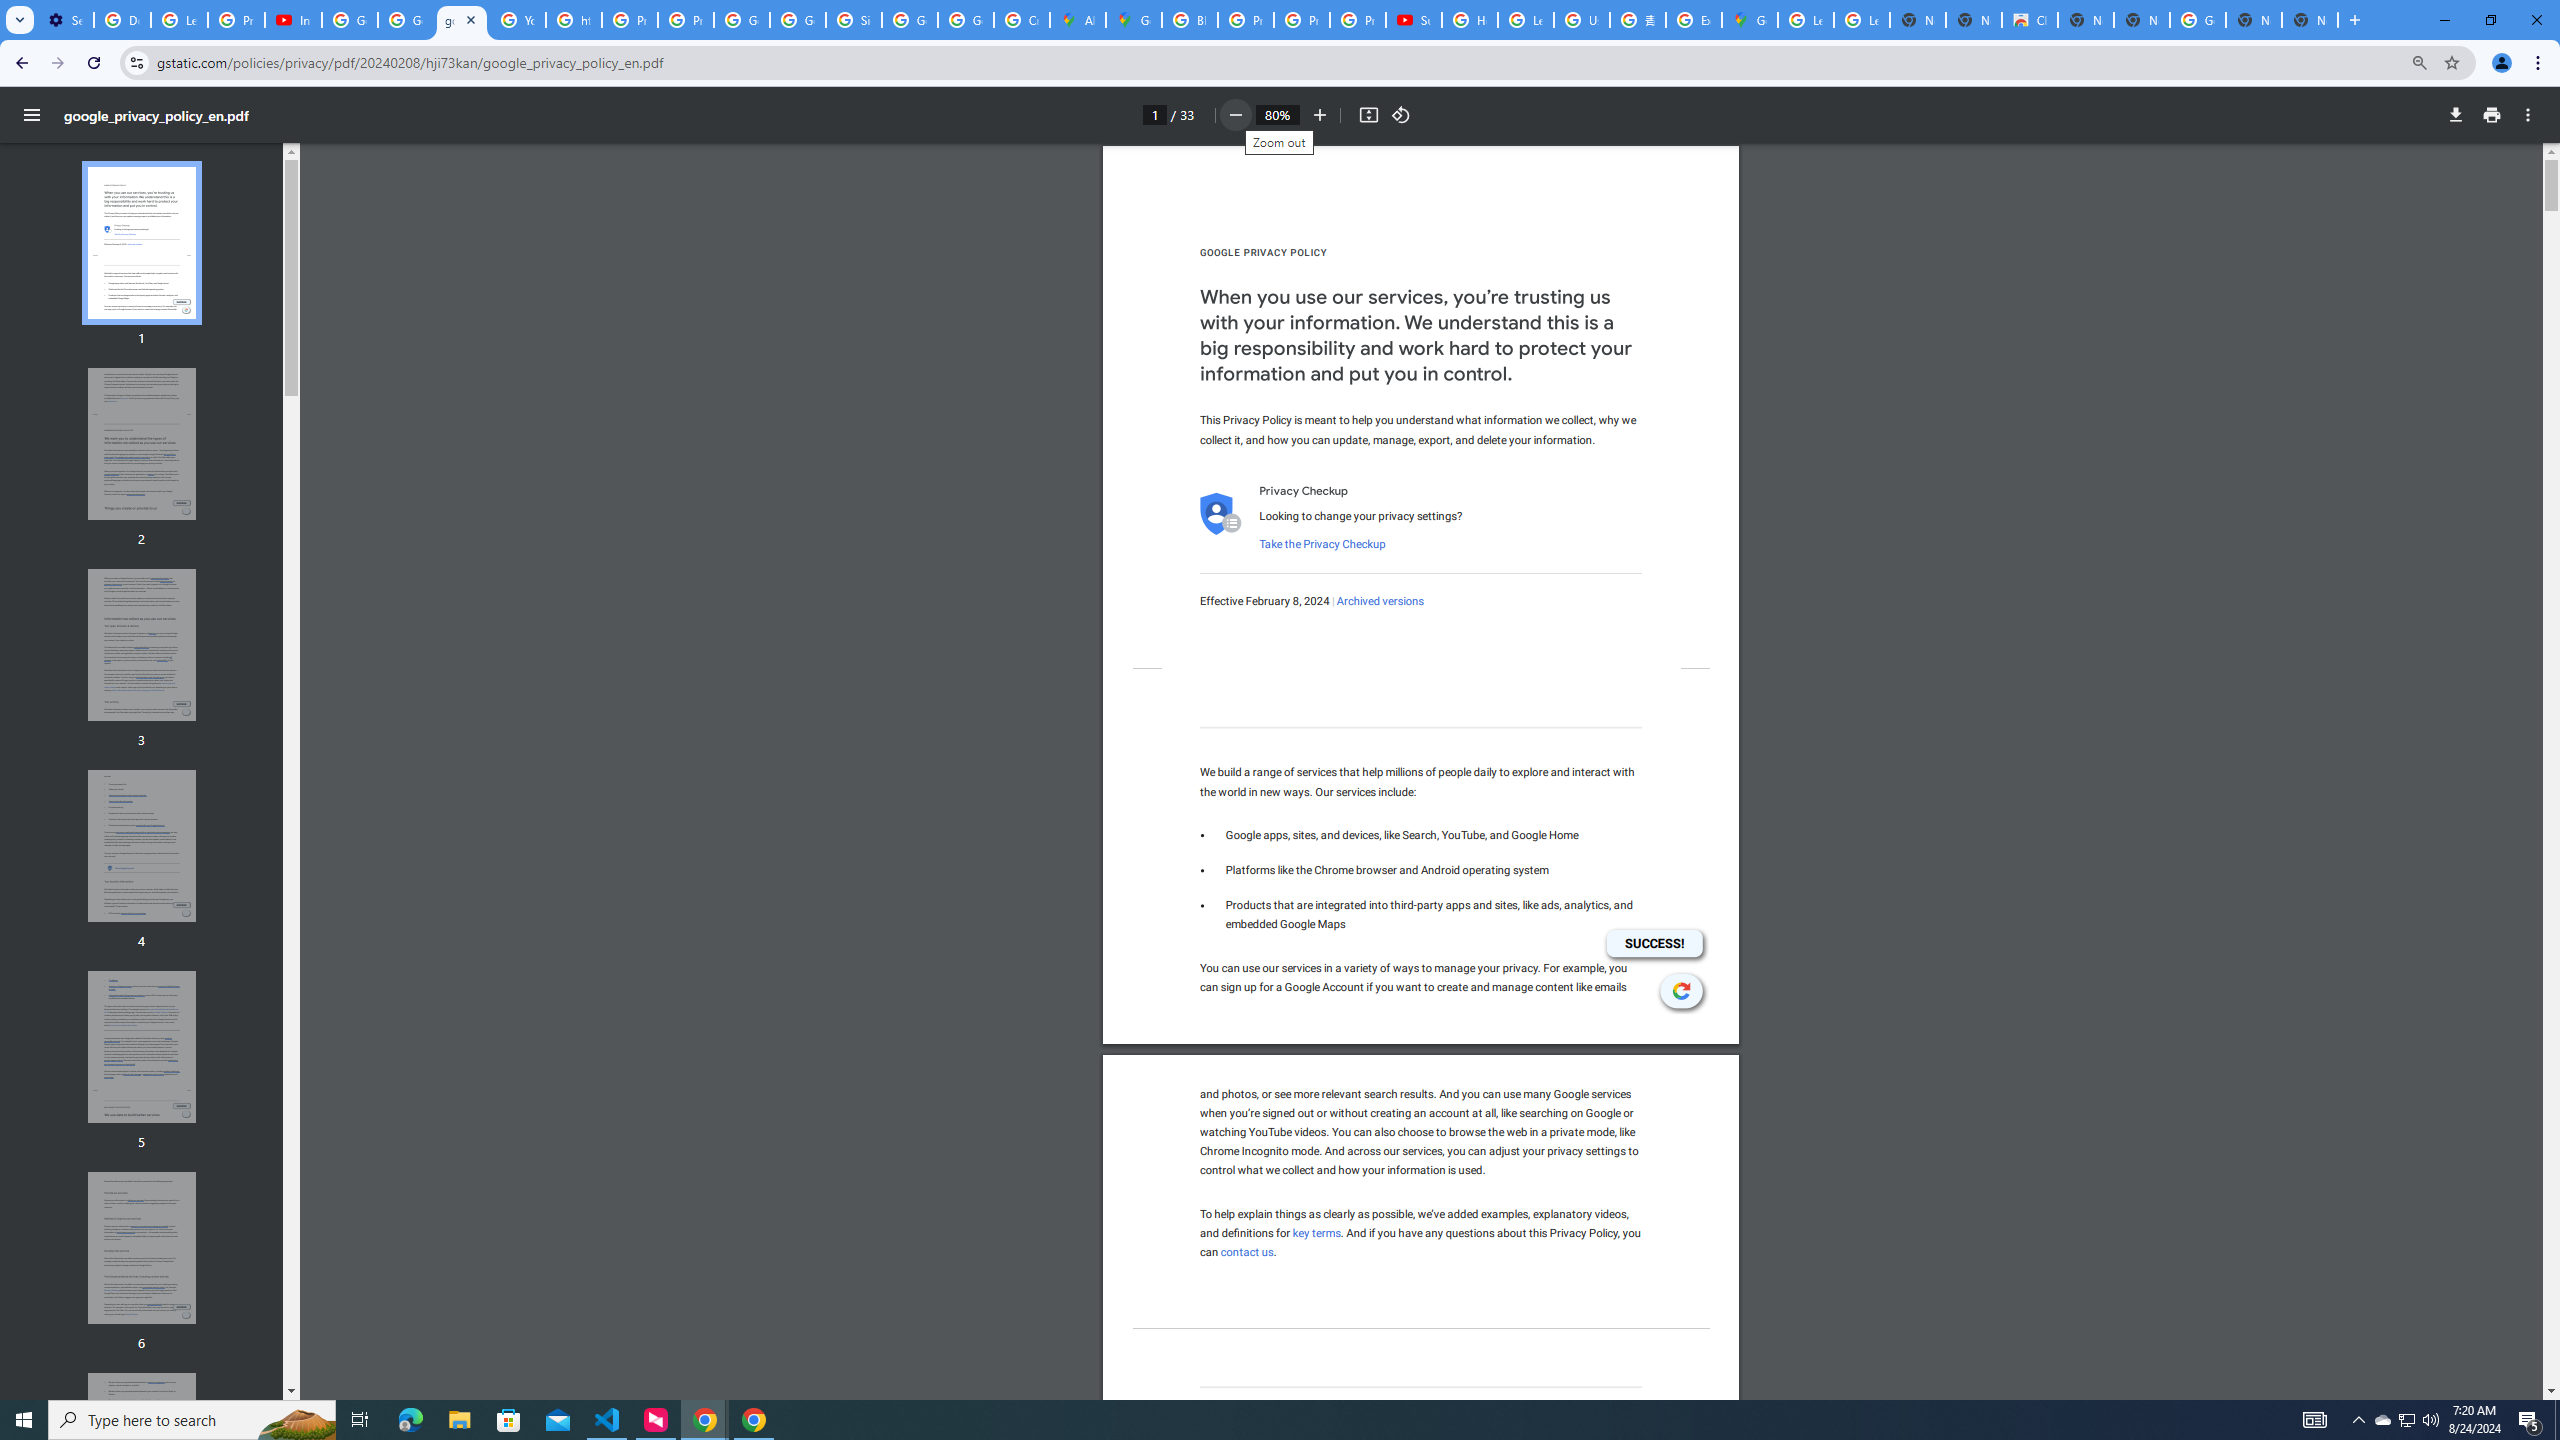  Describe the element at coordinates (65, 20) in the screenshot. I see `Settings - Customize profile` at that location.